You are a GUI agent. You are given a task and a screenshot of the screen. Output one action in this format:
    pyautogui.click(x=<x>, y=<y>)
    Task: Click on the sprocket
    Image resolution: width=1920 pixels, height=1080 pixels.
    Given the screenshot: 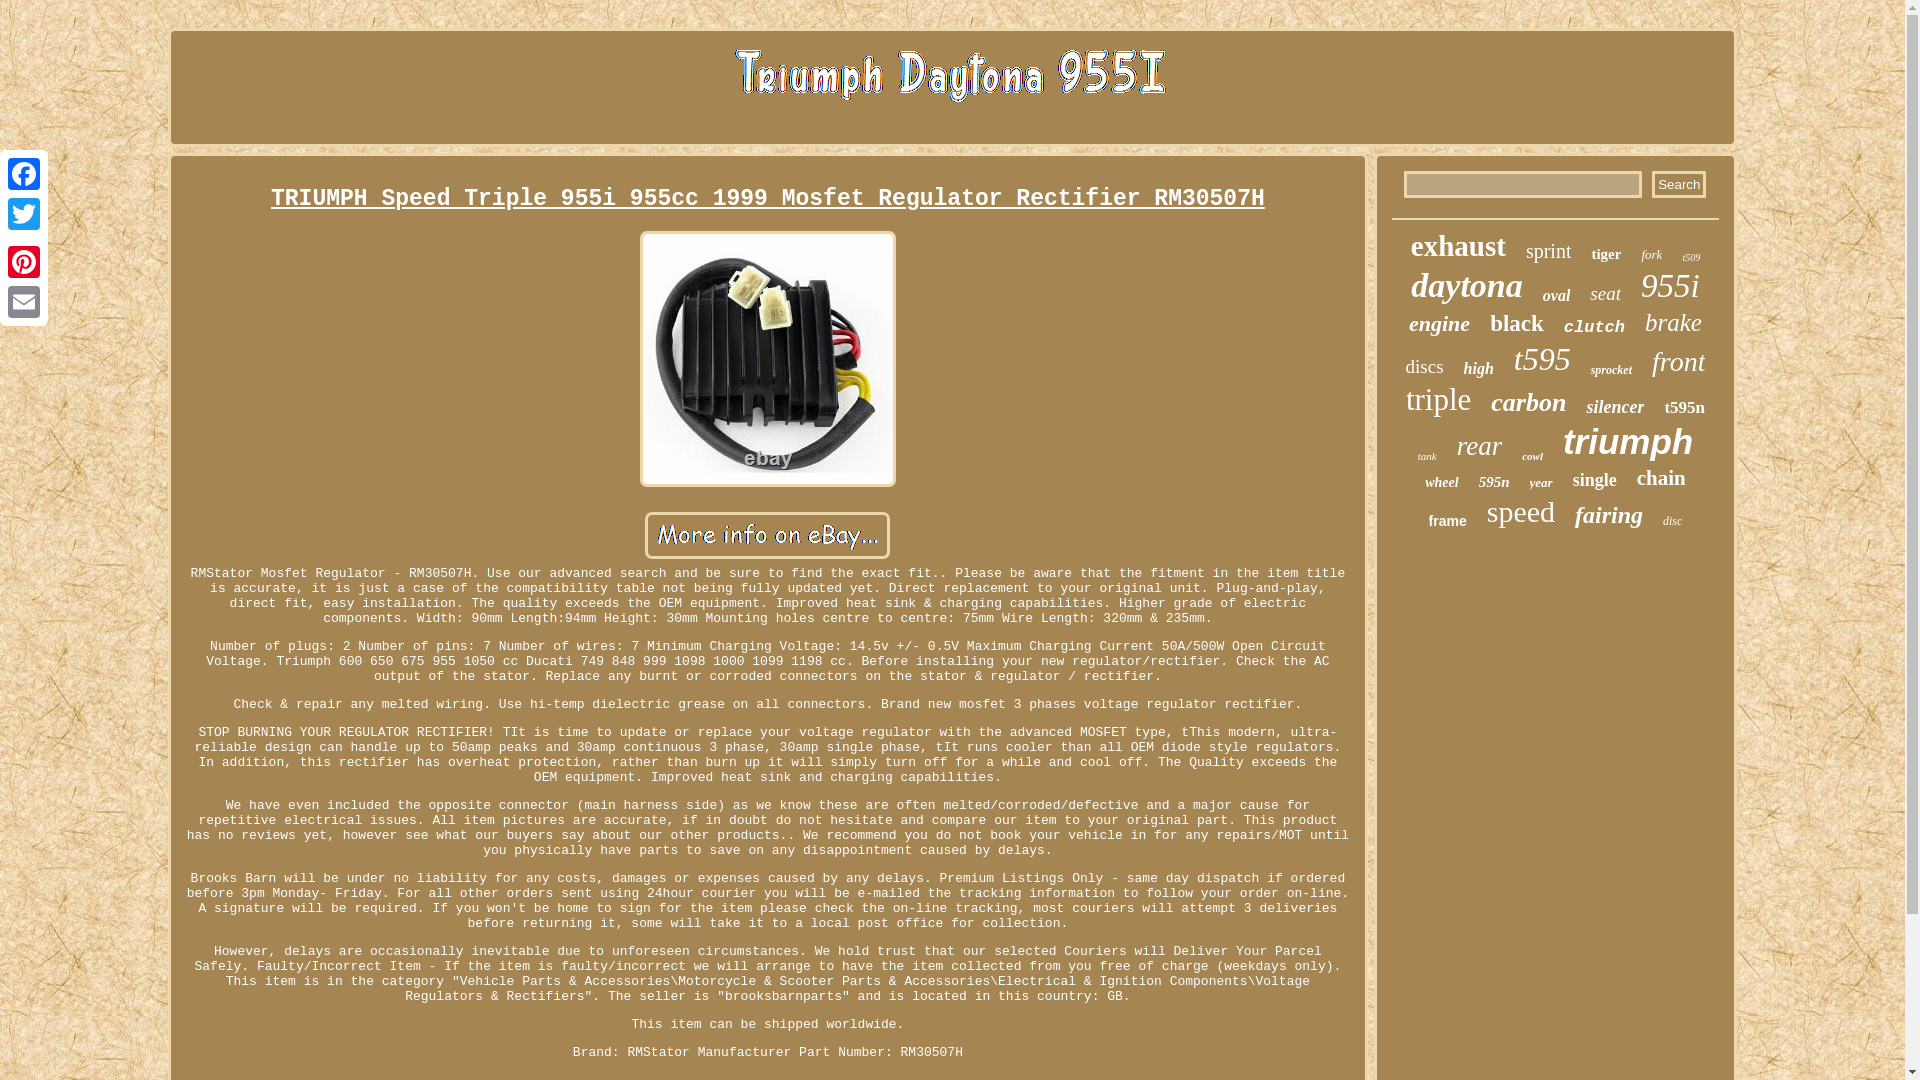 What is the action you would take?
    pyautogui.click(x=1612, y=370)
    